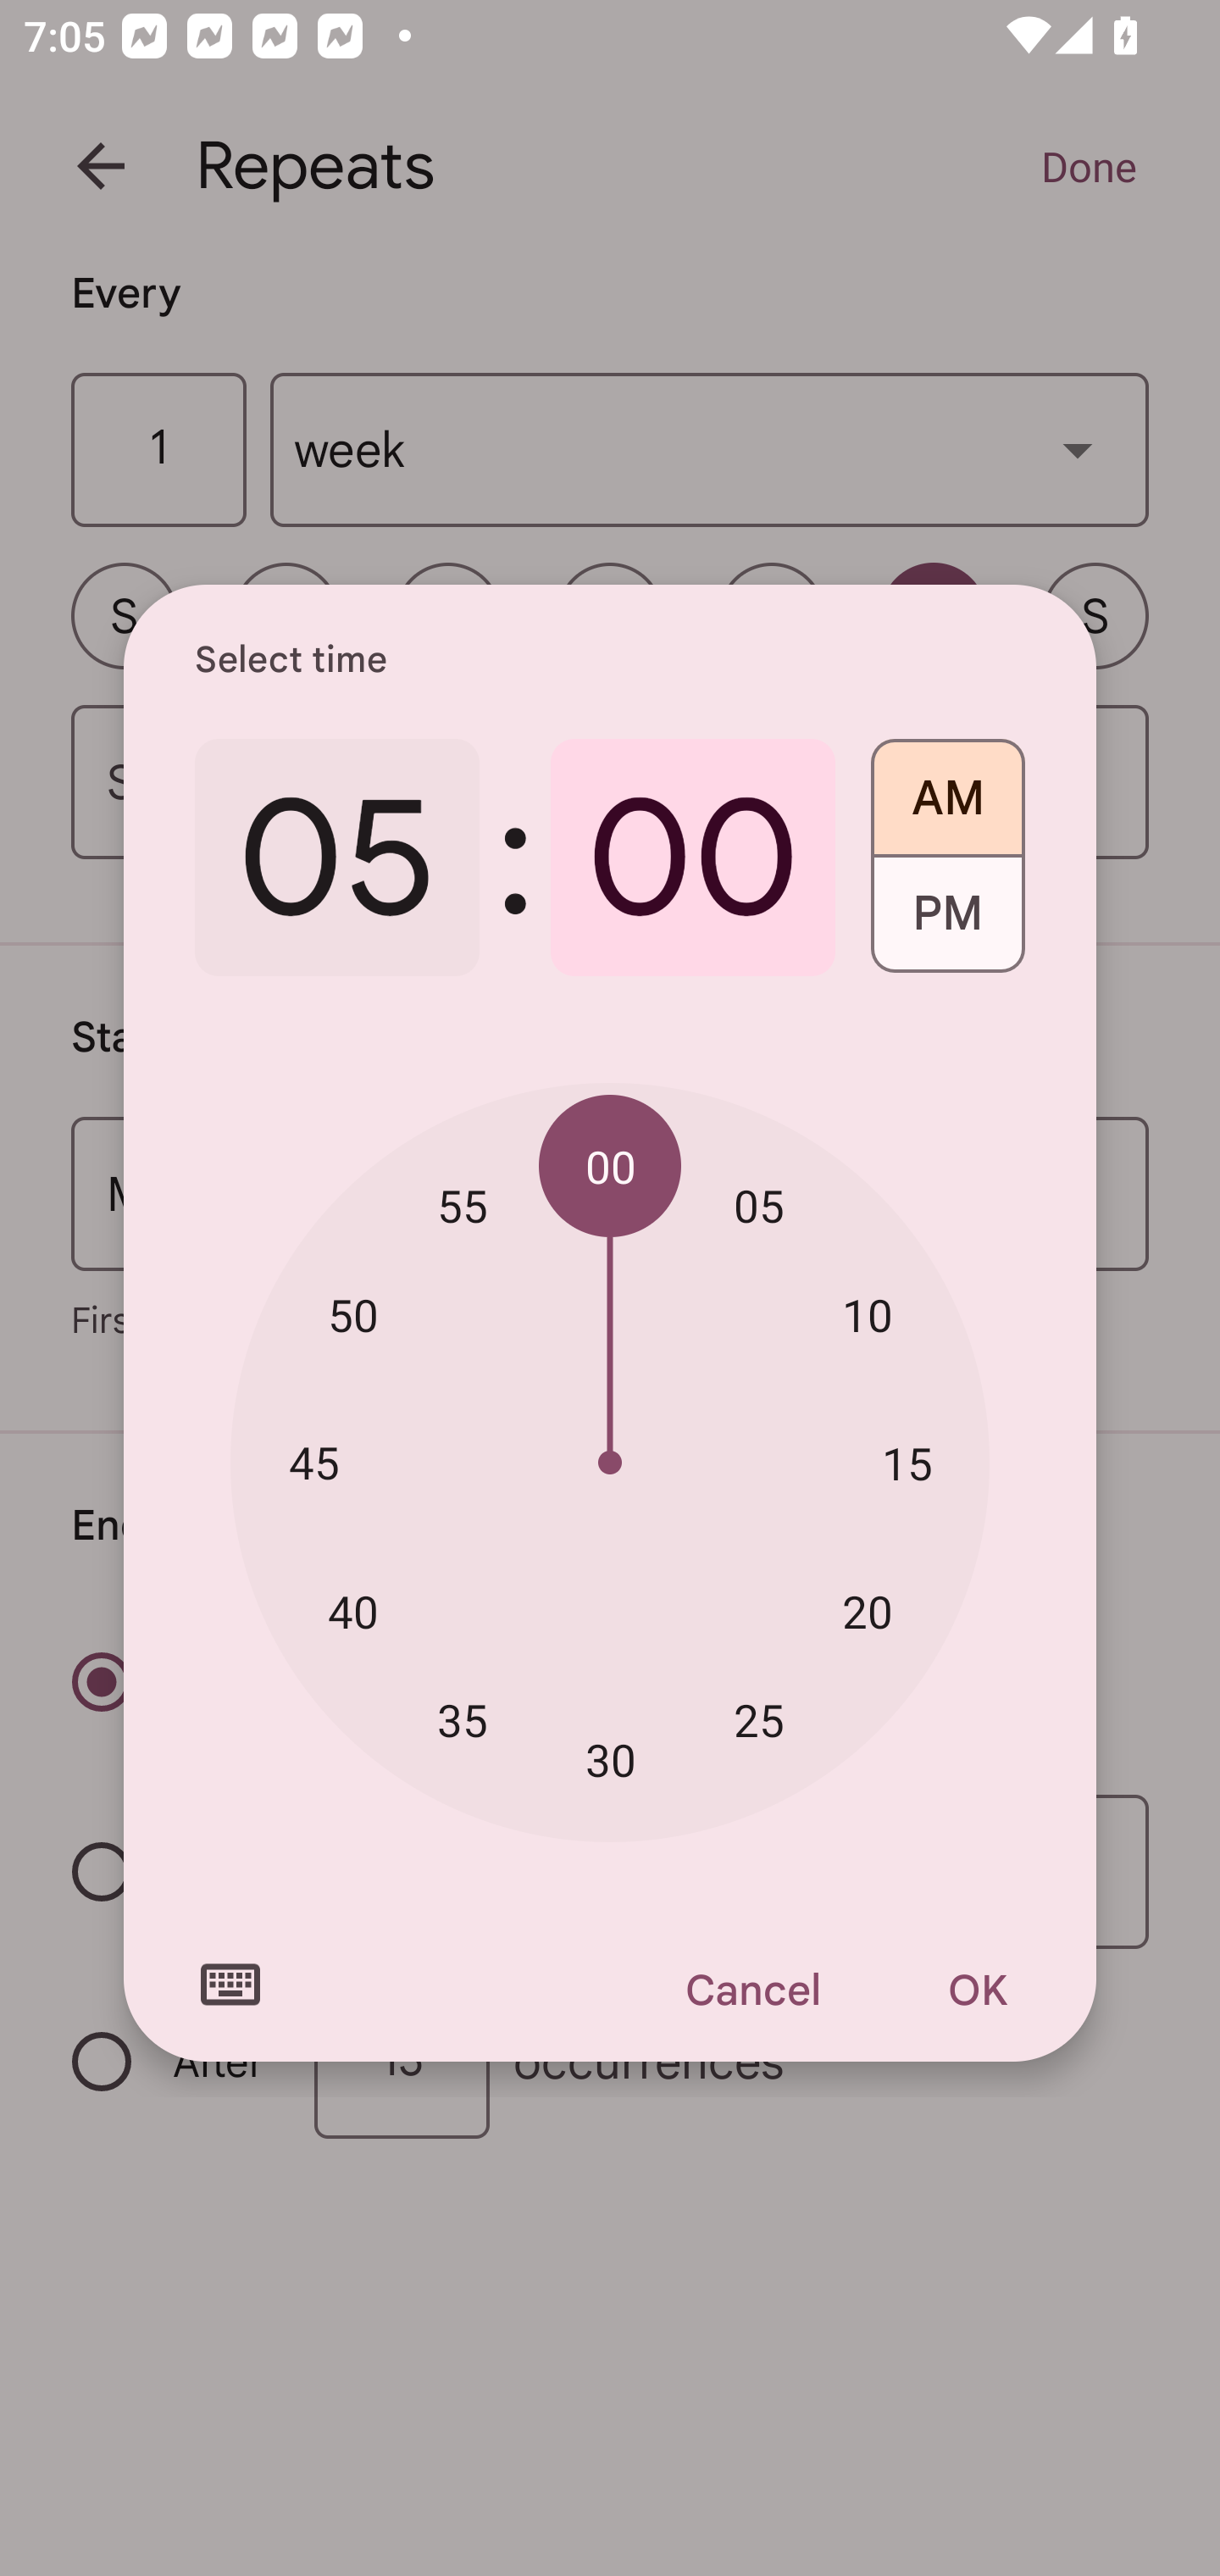 The width and height of the screenshot is (1220, 2576). What do you see at coordinates (313, 1461) in the screenshot?
I see `45 45 minutes` at bounding box center [313, 1461].